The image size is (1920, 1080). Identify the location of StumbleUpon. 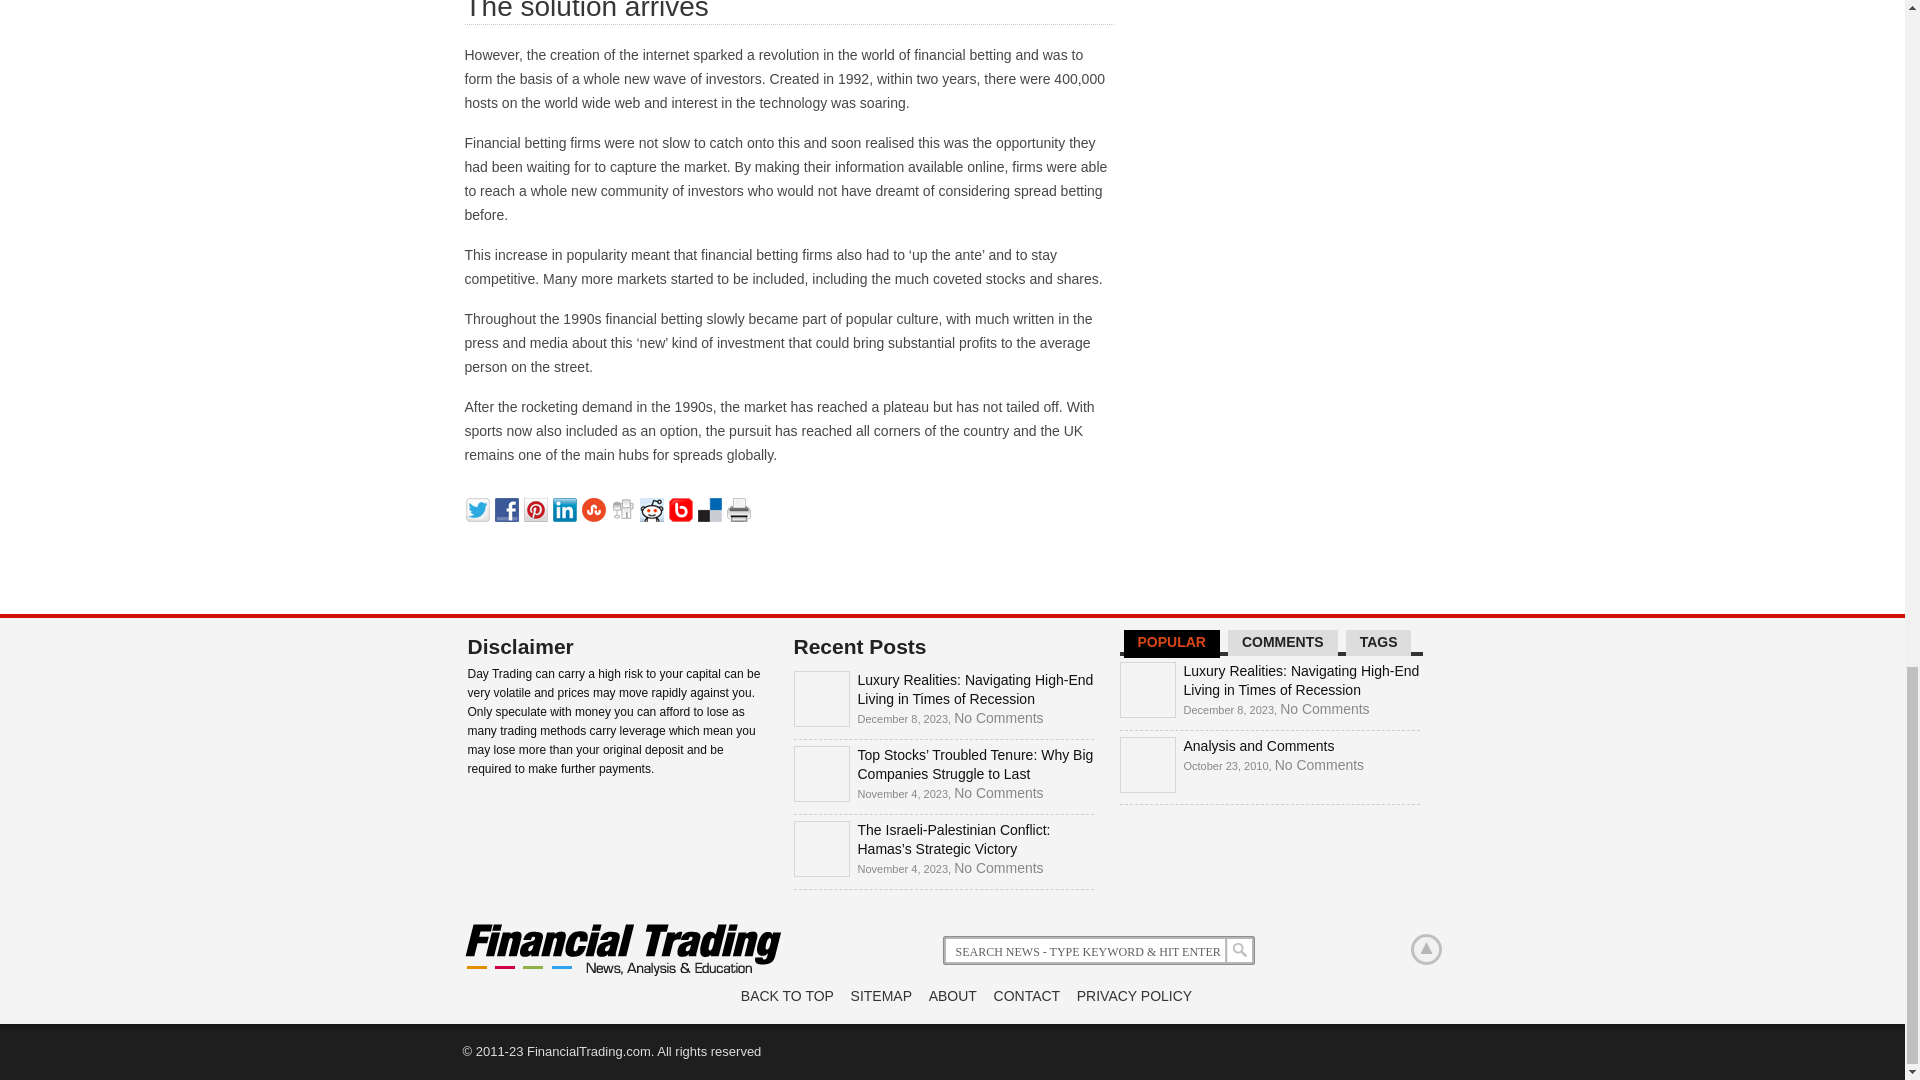
(596, 506).